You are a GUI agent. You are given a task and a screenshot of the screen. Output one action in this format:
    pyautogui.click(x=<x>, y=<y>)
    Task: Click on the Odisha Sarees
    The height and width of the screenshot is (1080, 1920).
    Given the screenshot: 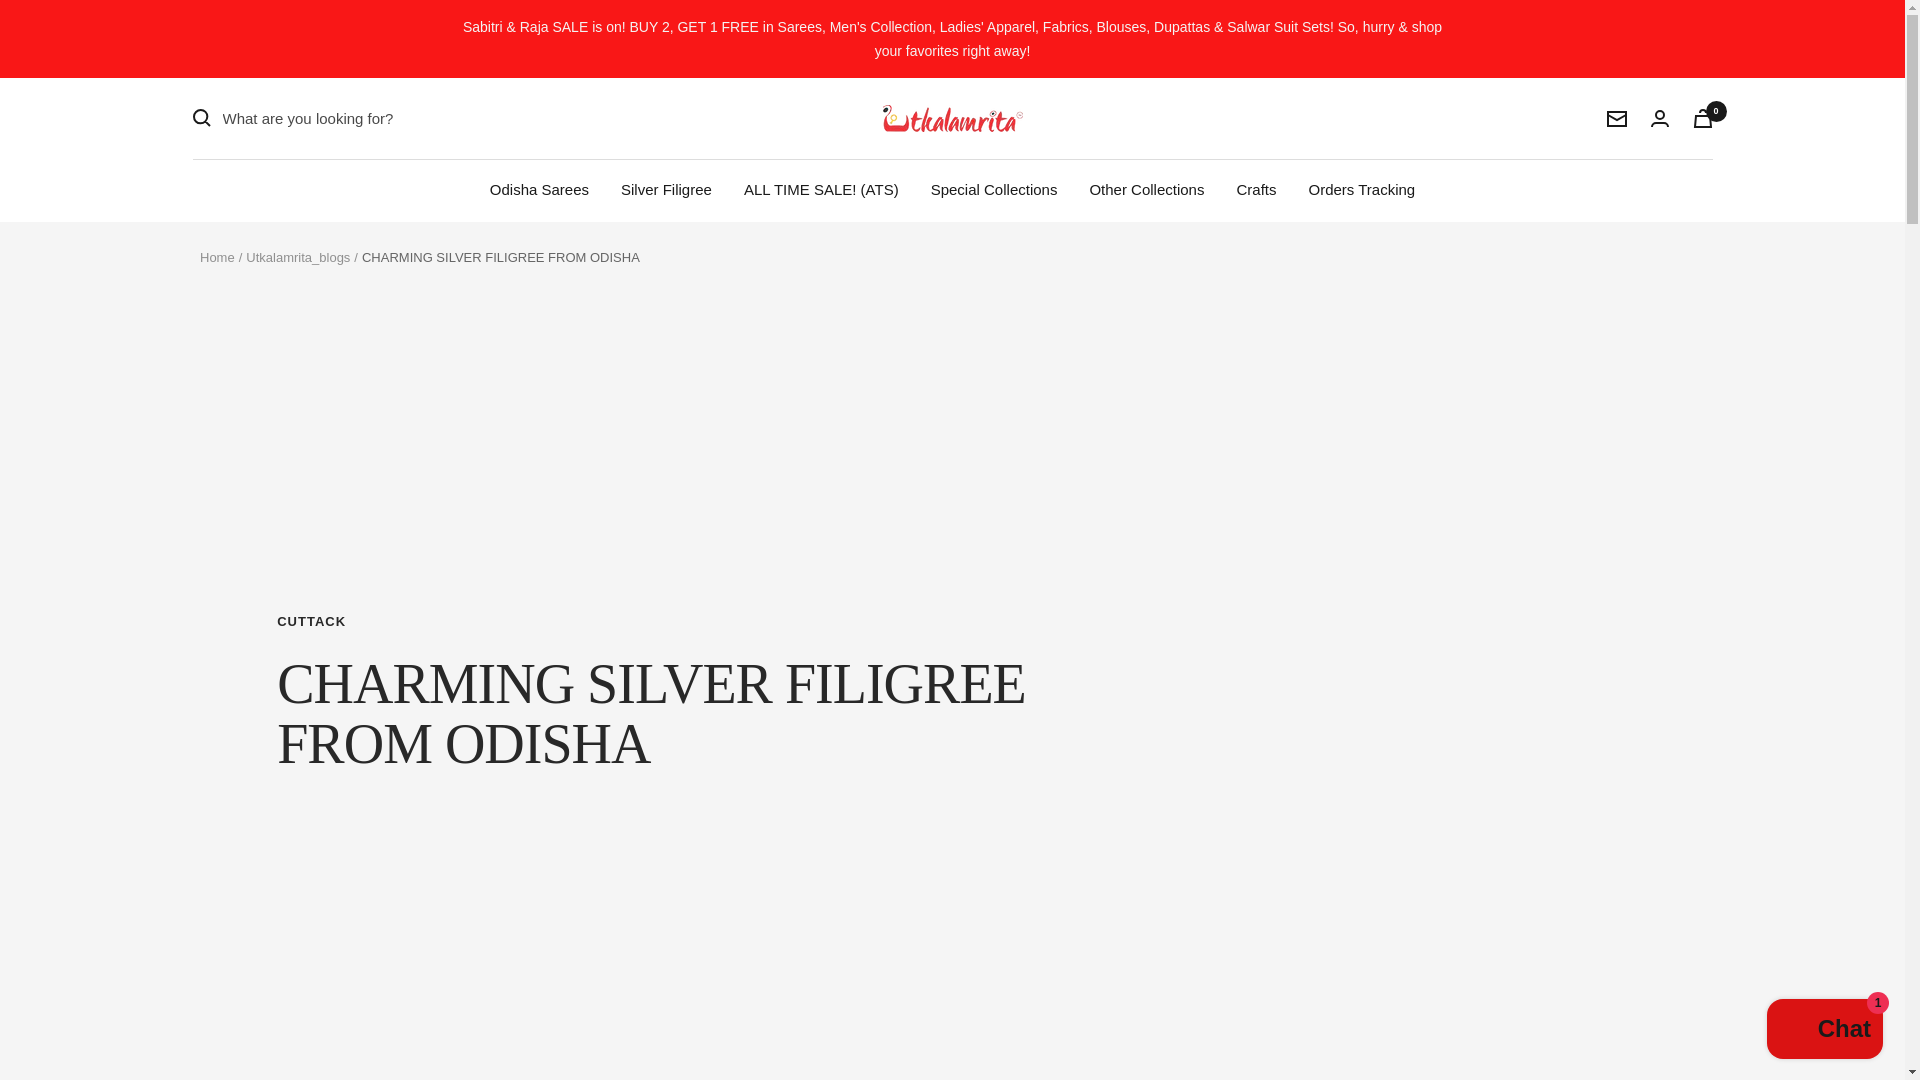 What is the action you would take?
    pyautogui.click(x=539, y=190)
    